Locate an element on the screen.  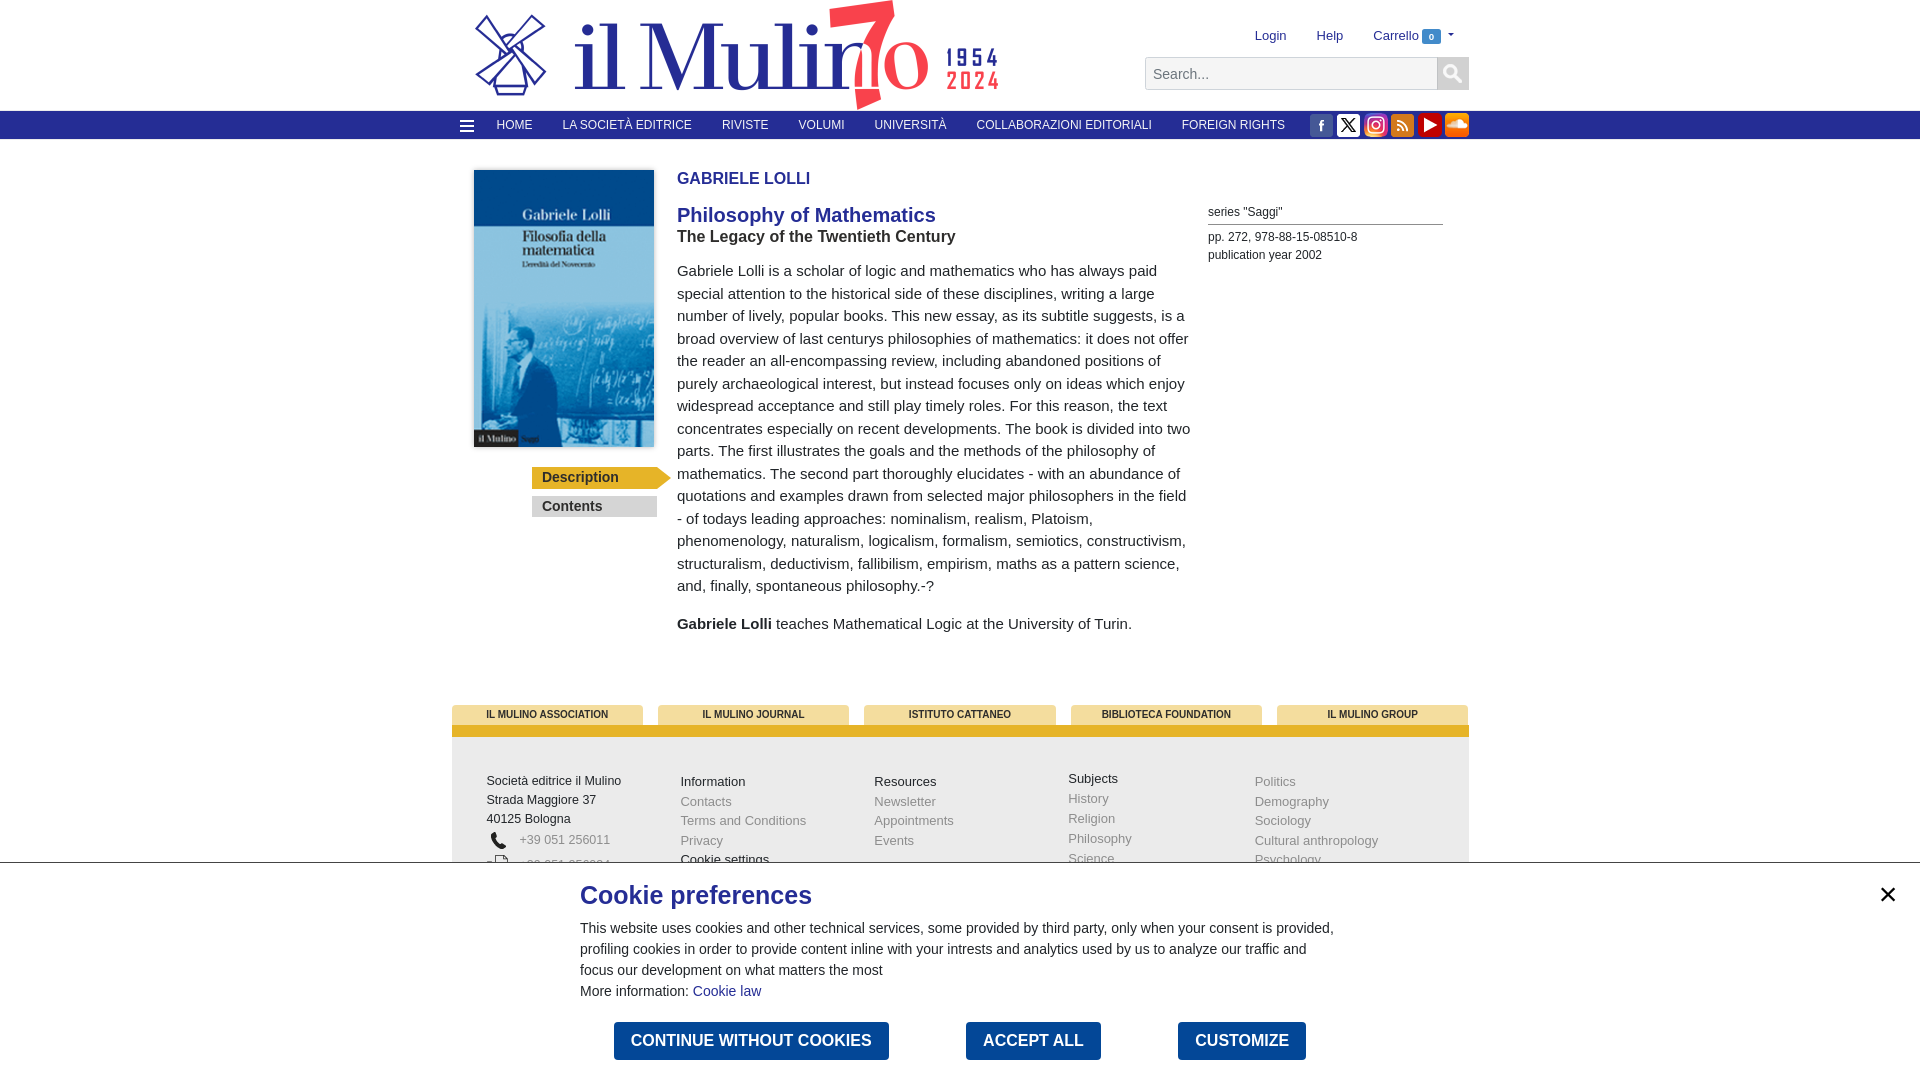
Search is located at coordinates (1452, 74).